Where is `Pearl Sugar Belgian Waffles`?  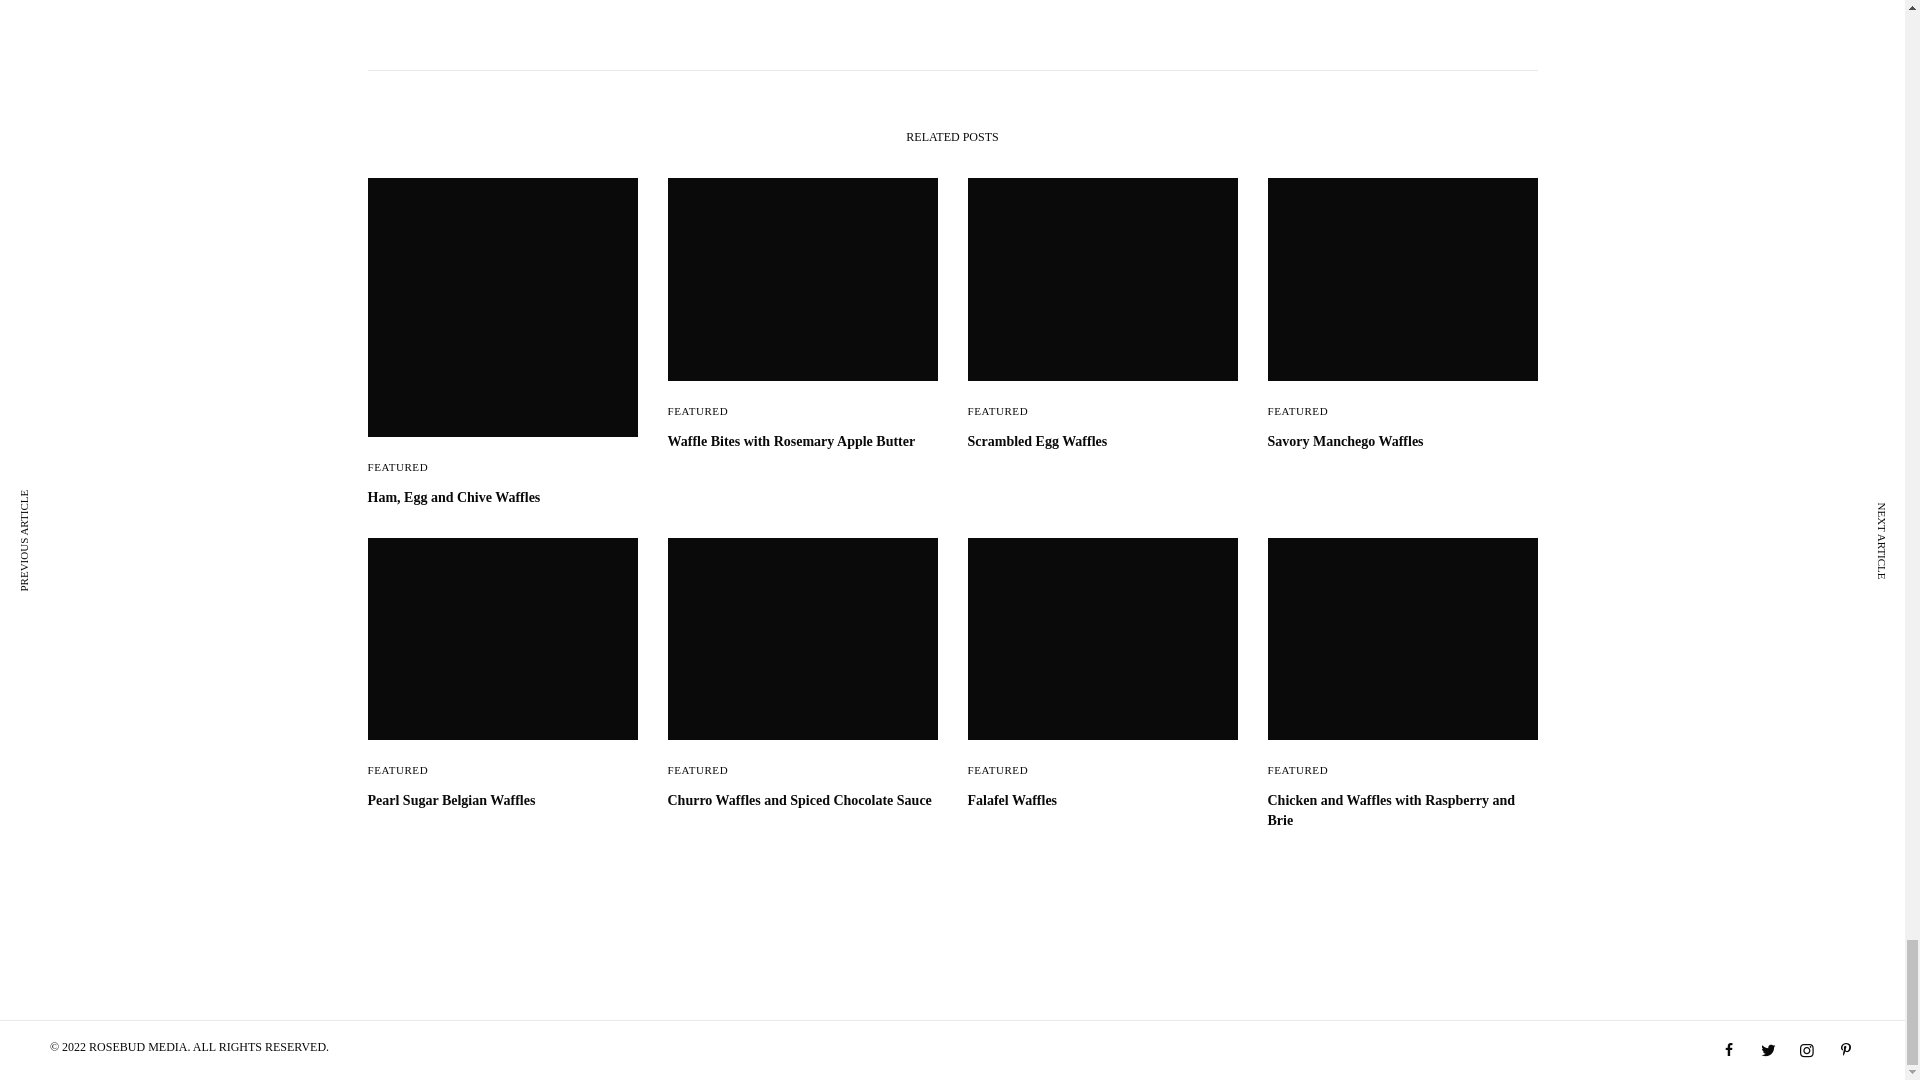
Pearl Sugar Belgian Waffles is located at coordinates (502, 800).